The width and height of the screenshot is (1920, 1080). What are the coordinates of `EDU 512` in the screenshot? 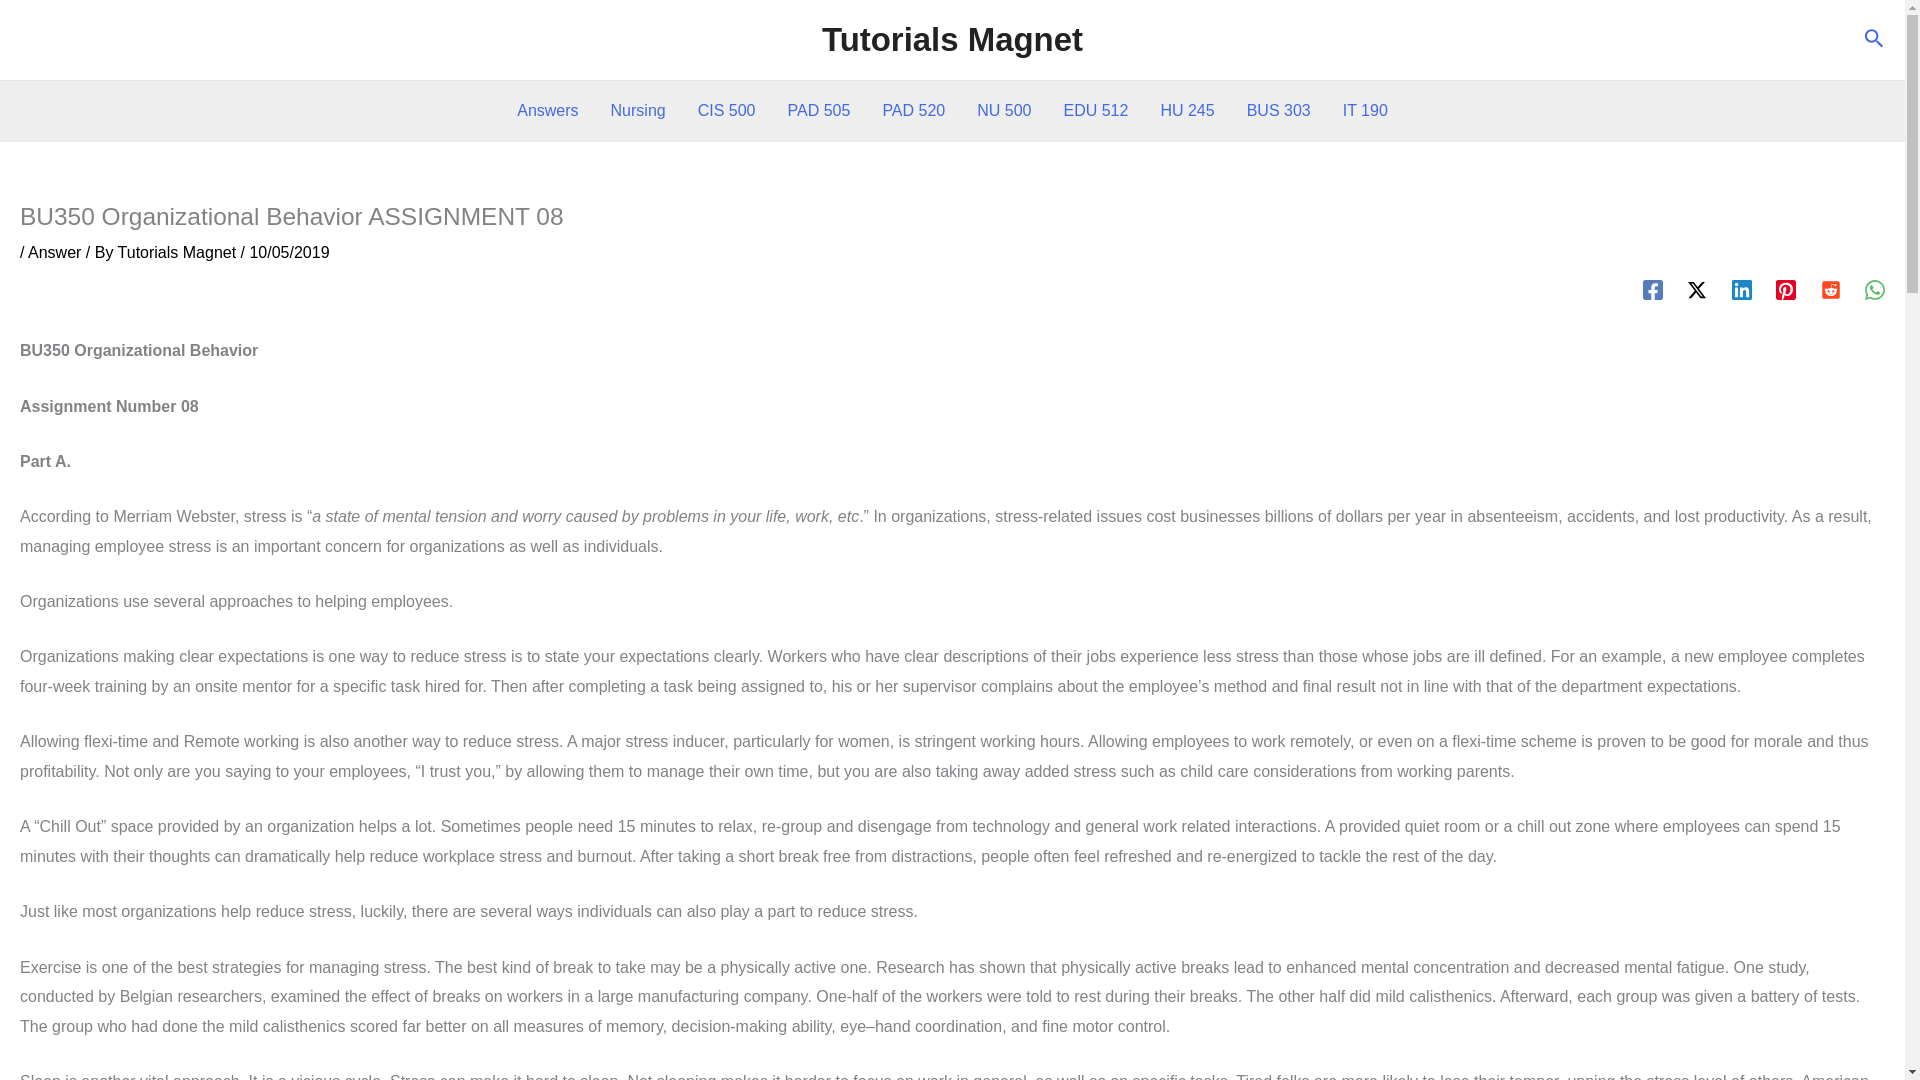 It's located at (1095, 111).